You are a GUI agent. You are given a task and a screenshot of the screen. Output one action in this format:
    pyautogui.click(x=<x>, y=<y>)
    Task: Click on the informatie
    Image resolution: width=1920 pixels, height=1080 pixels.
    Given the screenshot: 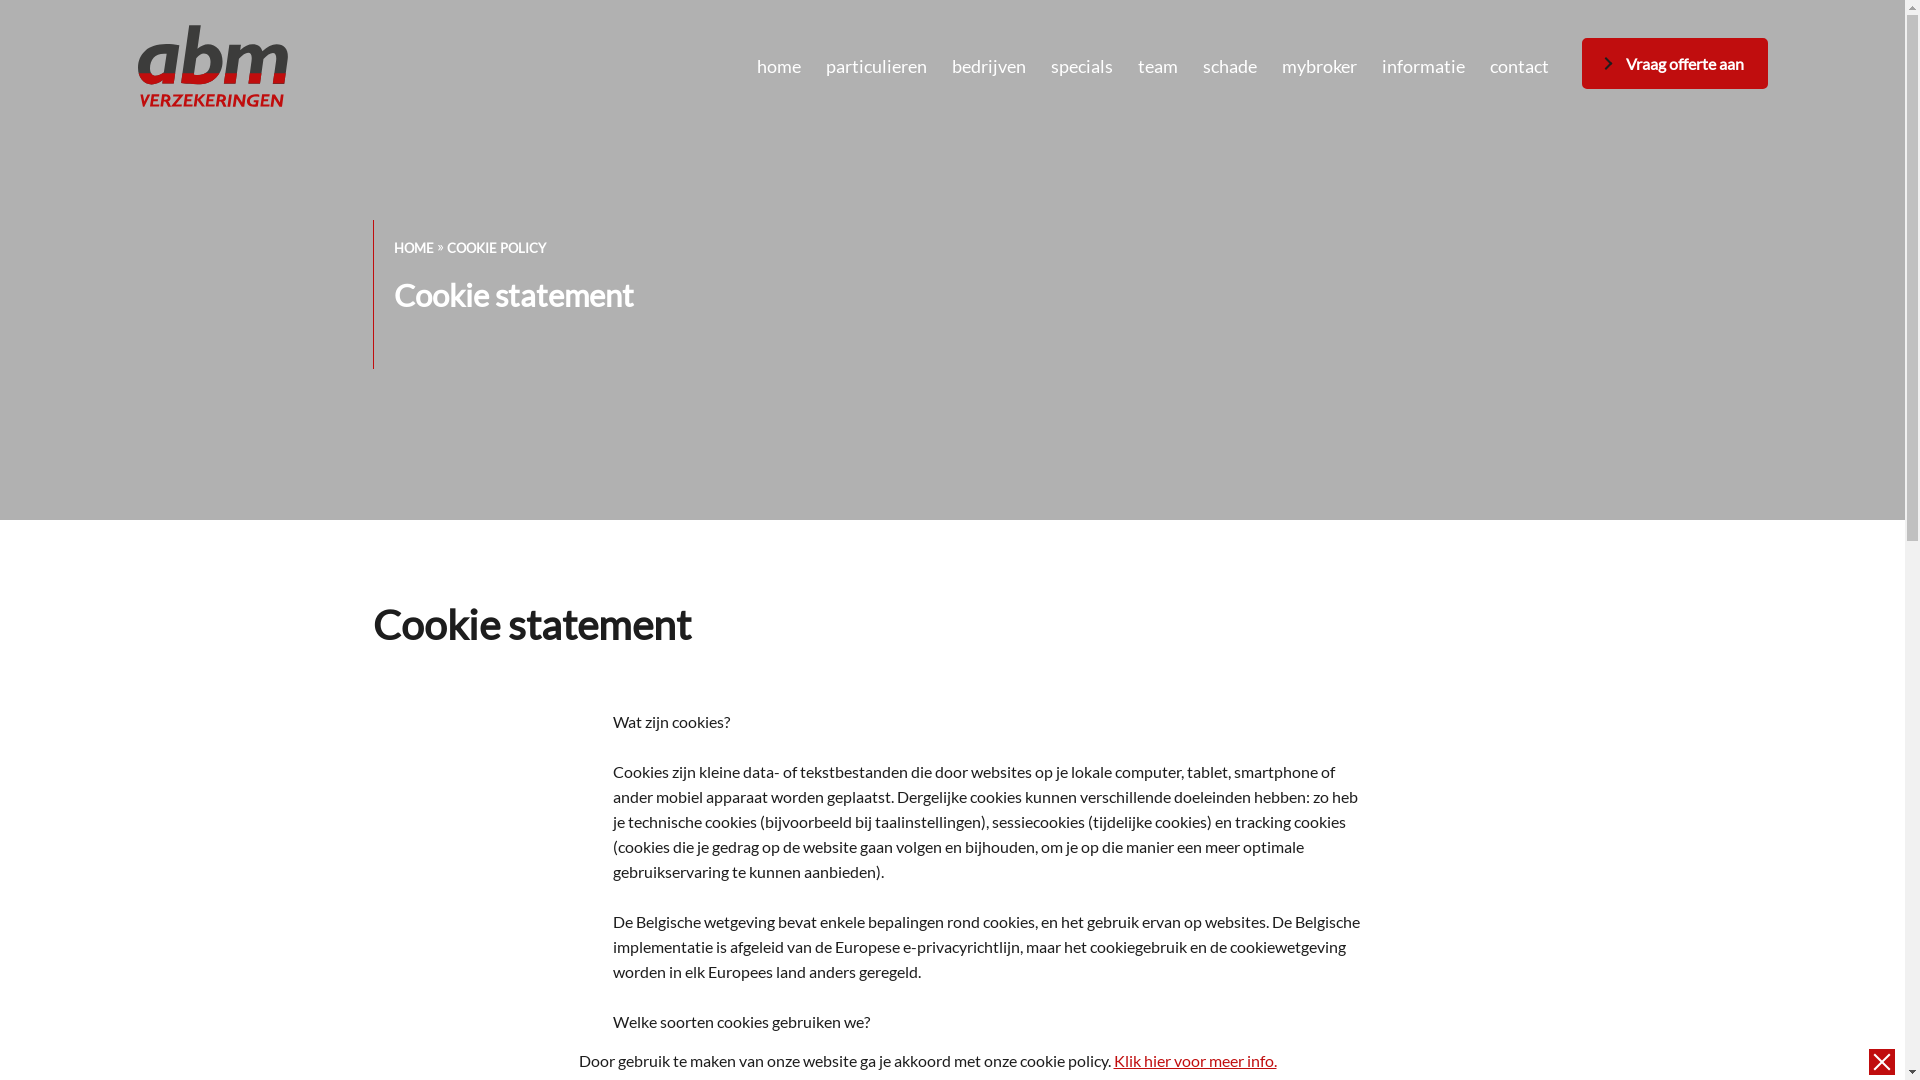 What is the action you would take?
    pyautogui.click(x=1424, y=66)
    